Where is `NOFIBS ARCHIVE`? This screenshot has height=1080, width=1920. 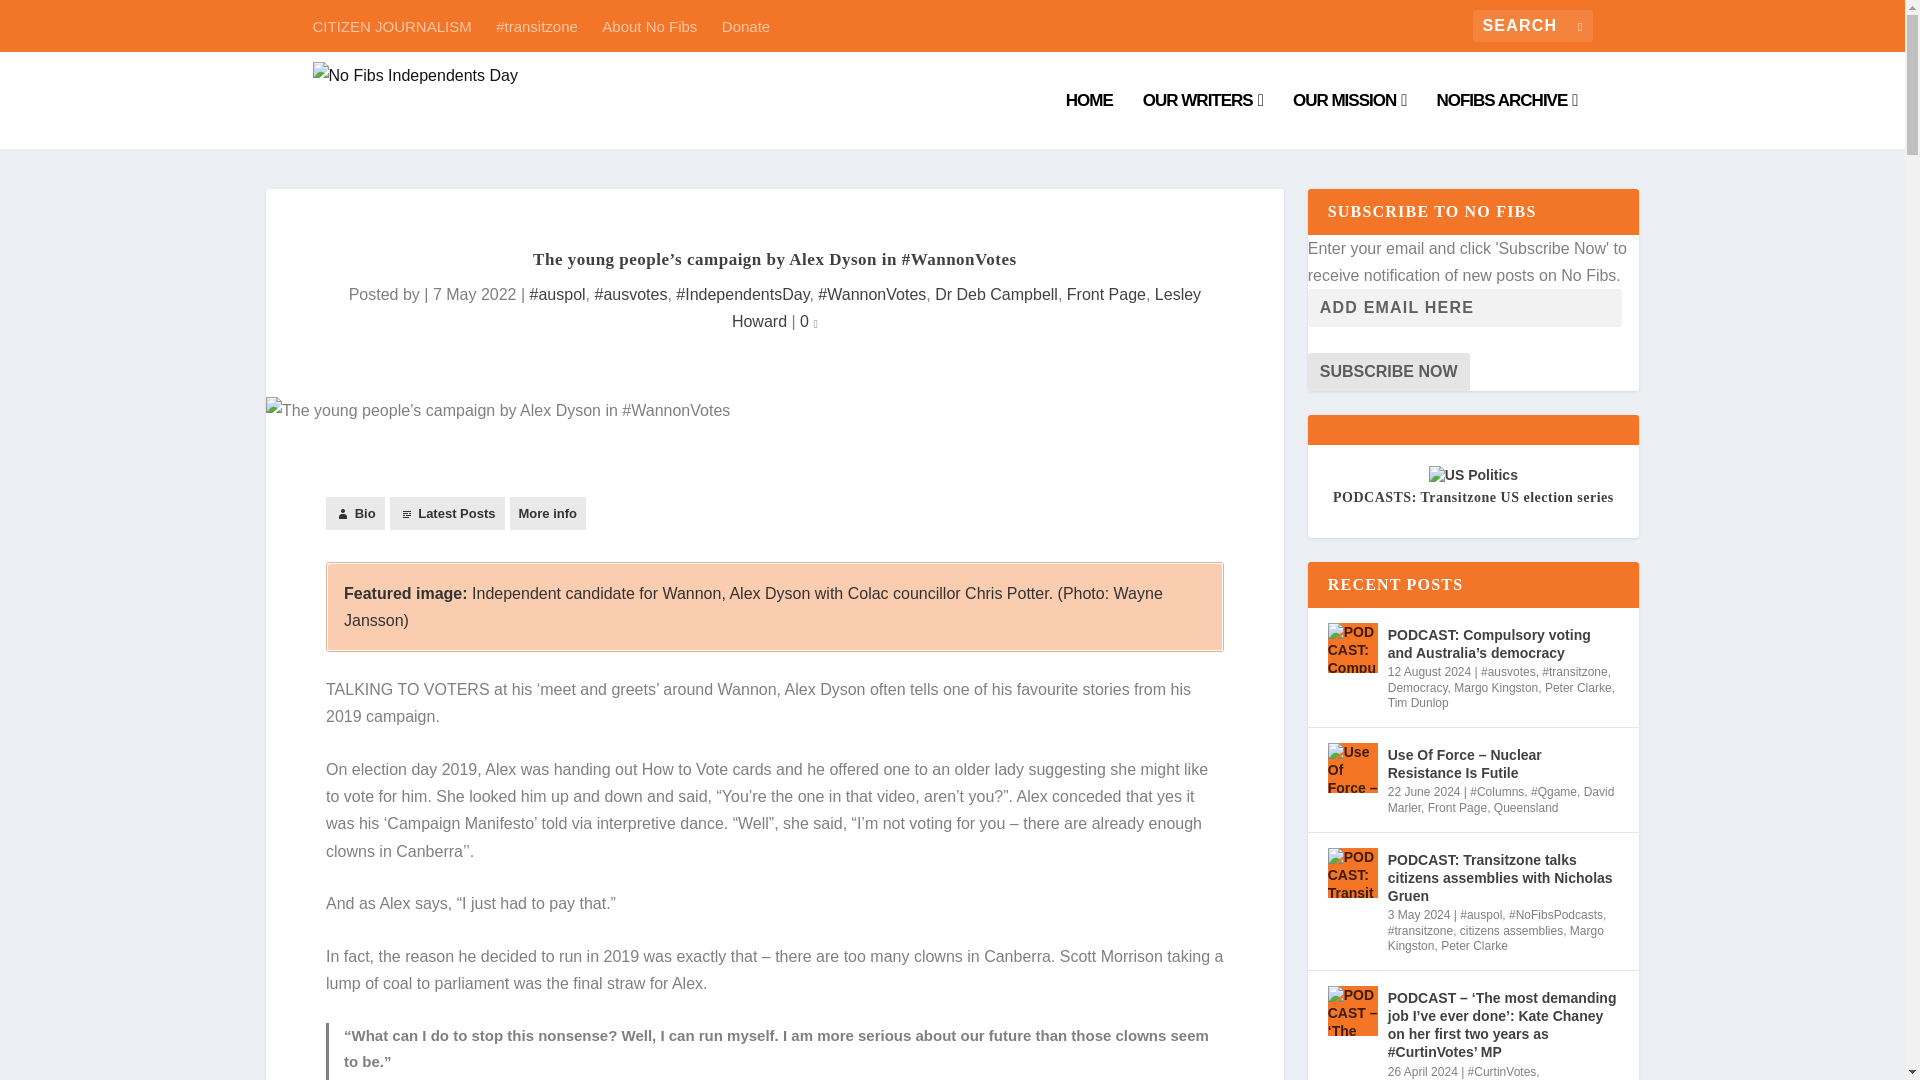
NOFIBS ARCHIVE is located at coordinates (1506, 120).